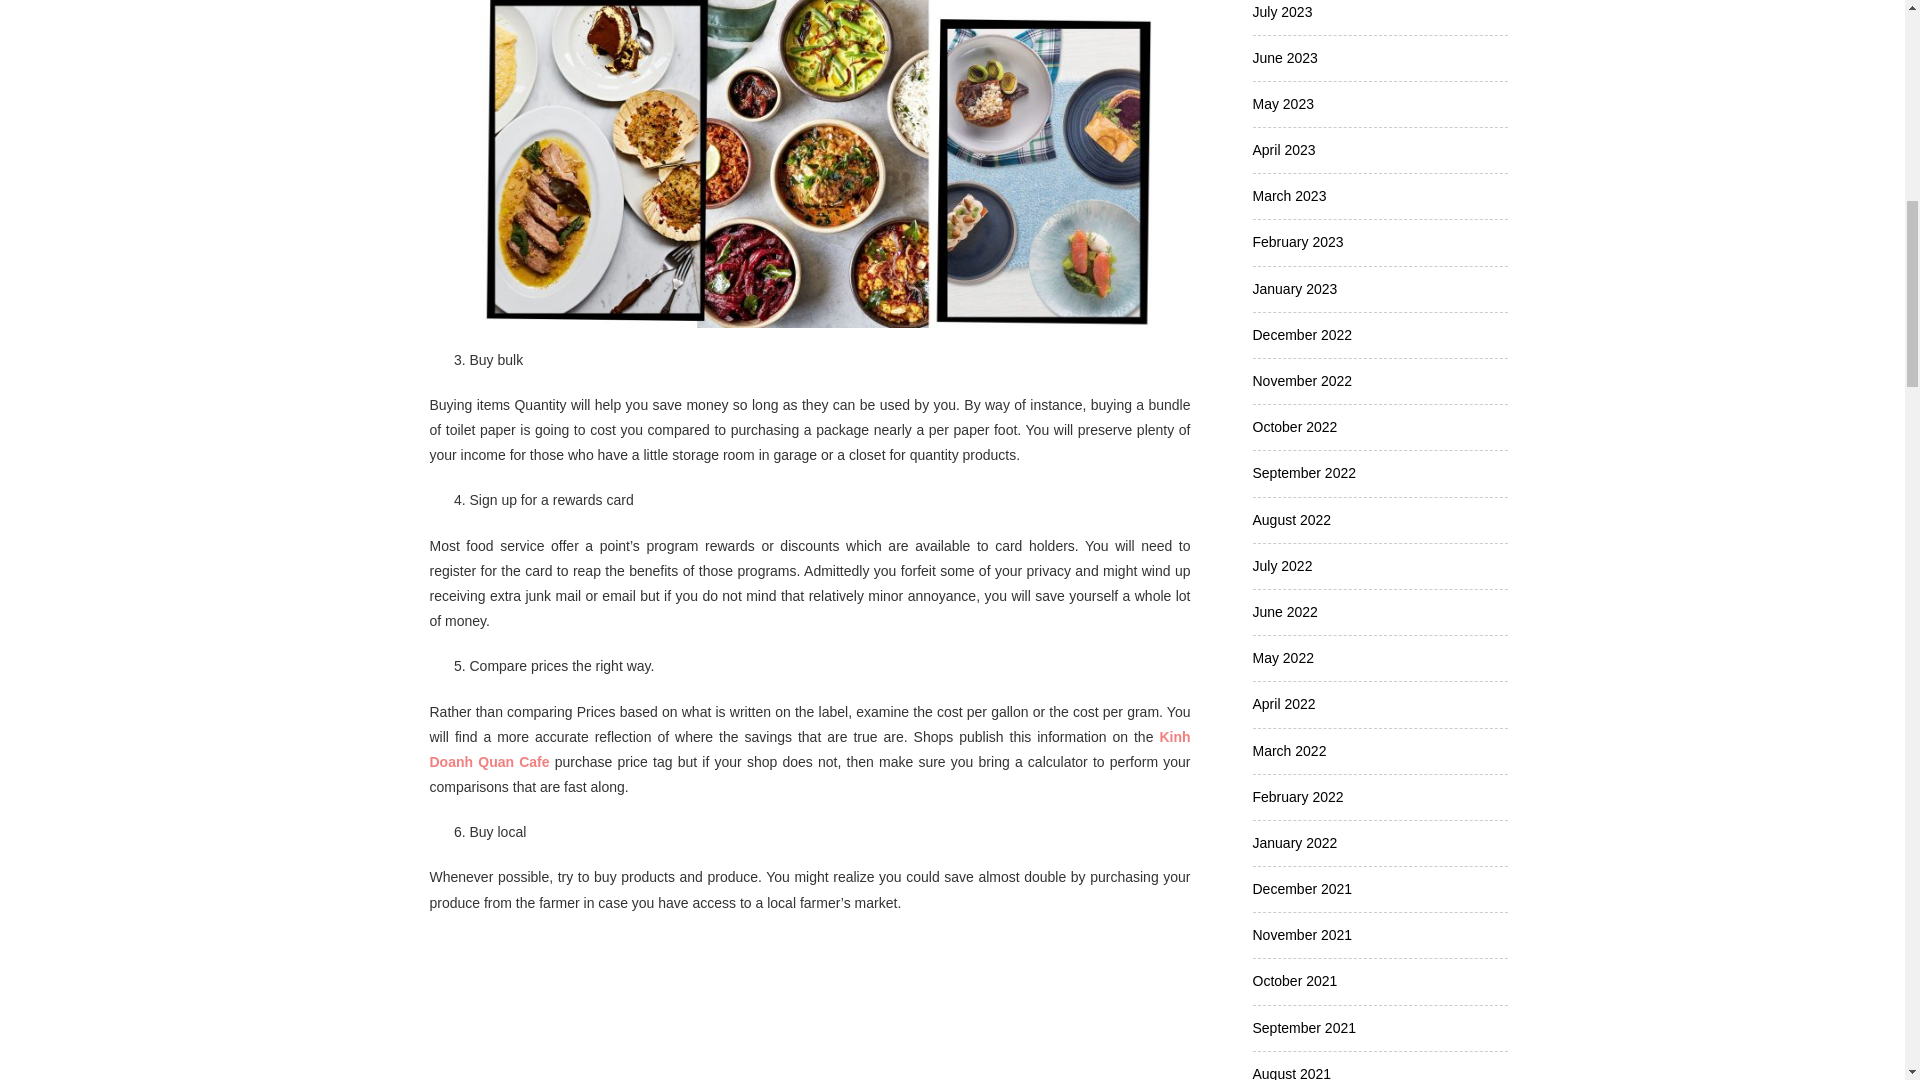 This screenshot has height=1080, width=1920. What do you see at coordinates (1281, 12) in the screenshot?
I see `July 2023` at bounding box center [1281, 12].